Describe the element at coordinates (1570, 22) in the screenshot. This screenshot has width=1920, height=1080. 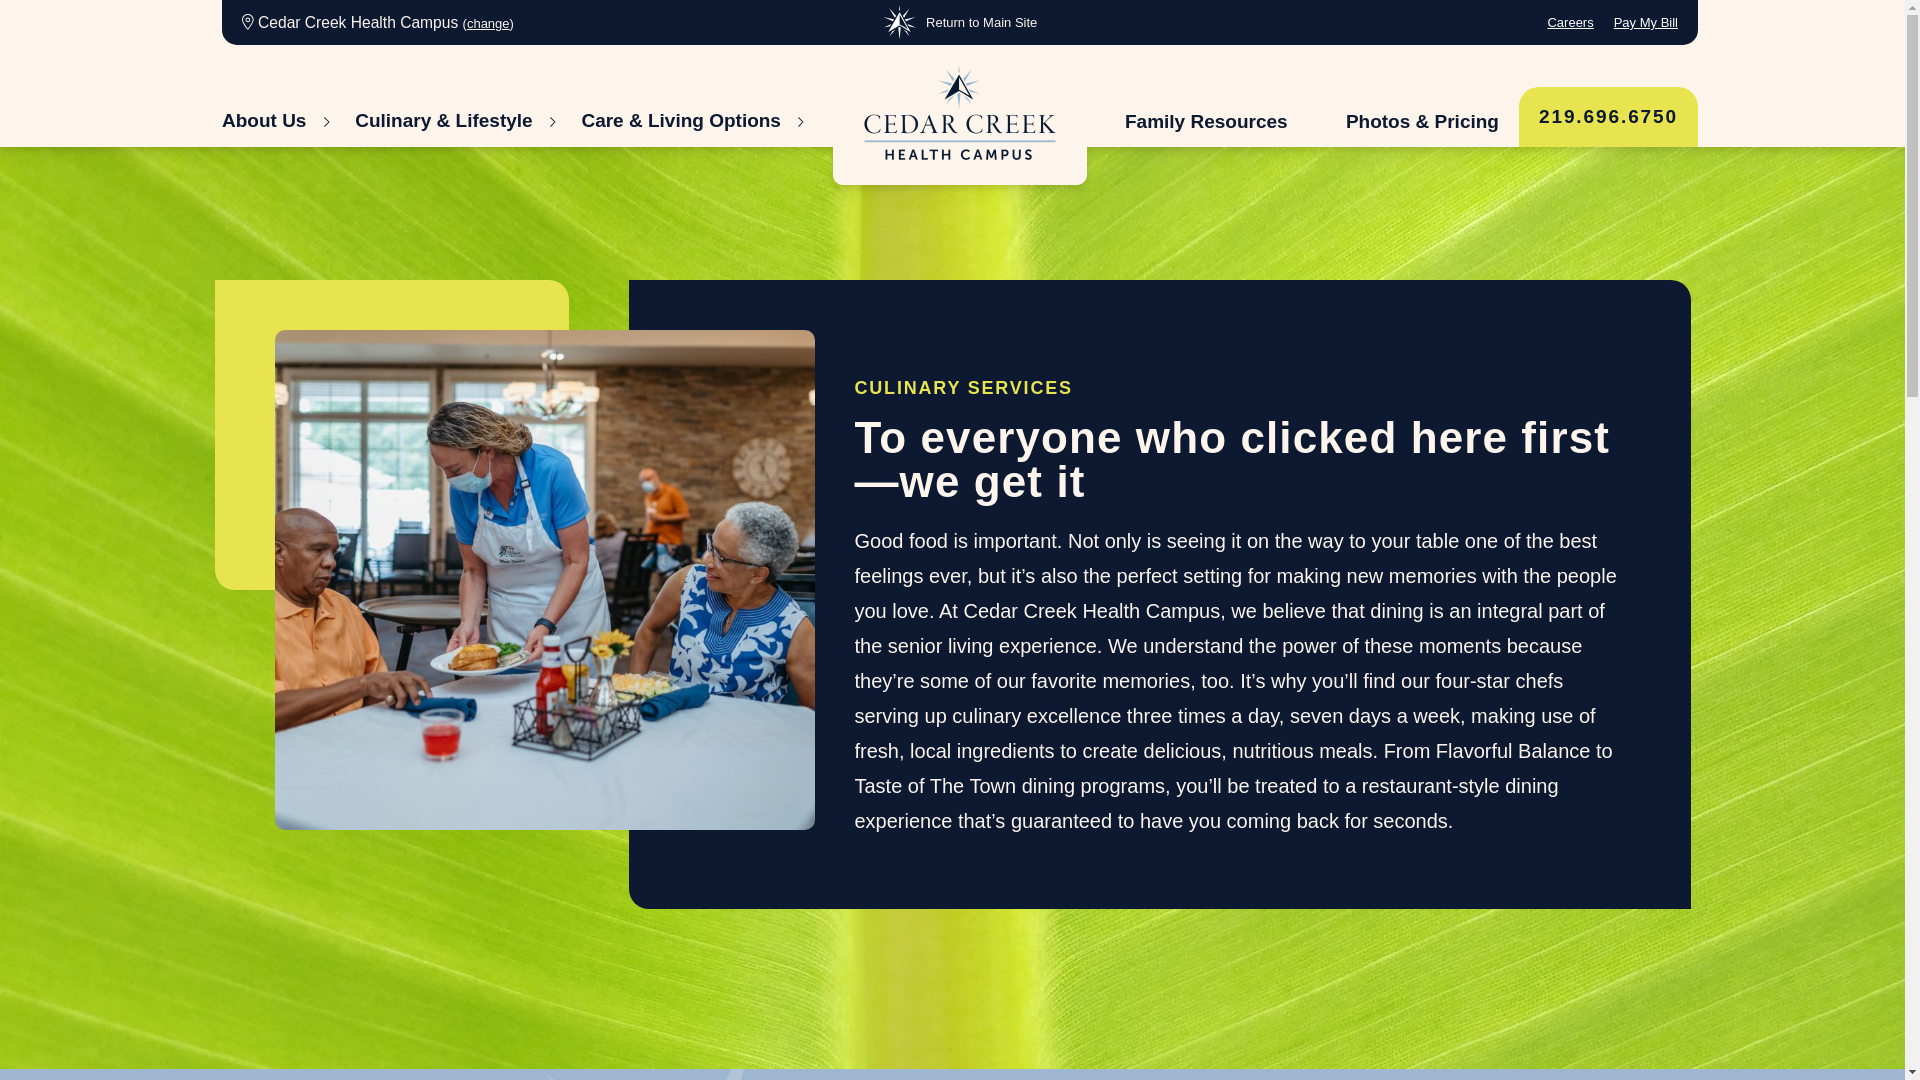
I see `Careers` at that location.